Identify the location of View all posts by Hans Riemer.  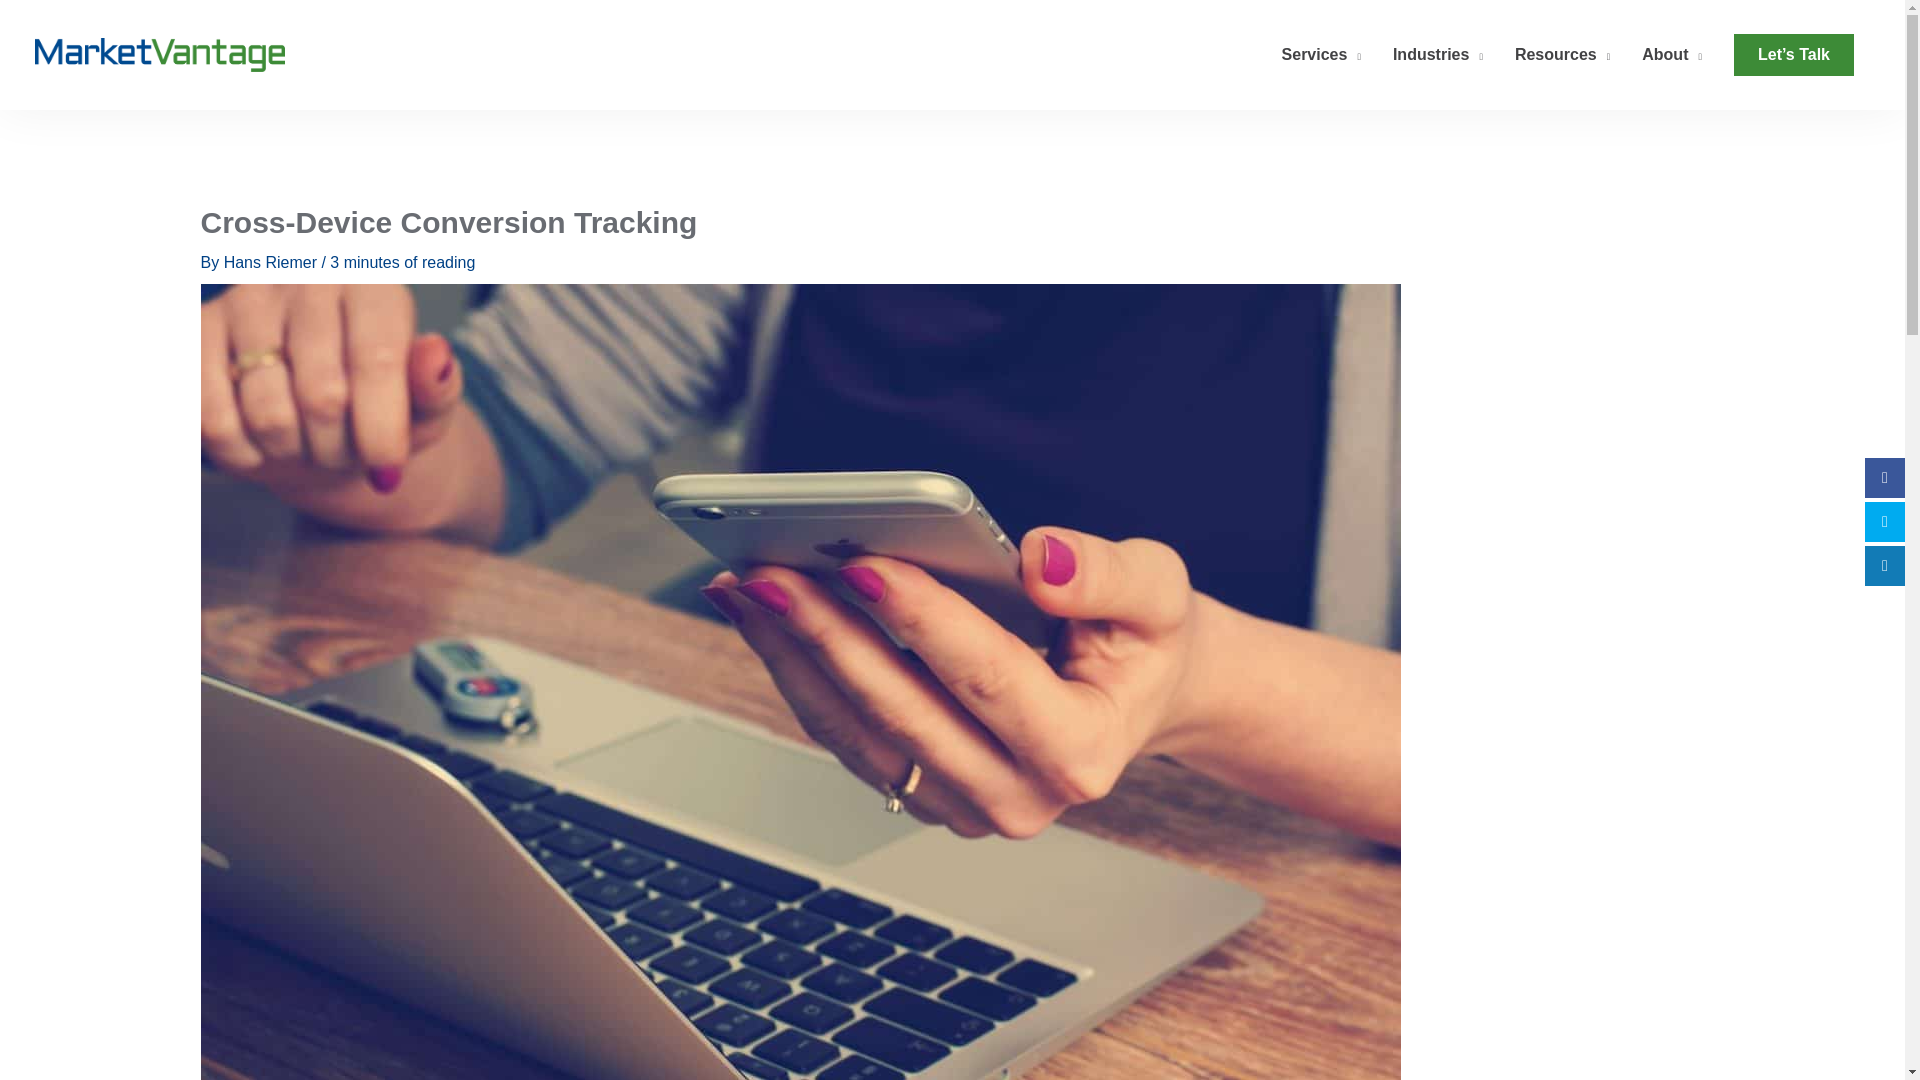
(273, 262).